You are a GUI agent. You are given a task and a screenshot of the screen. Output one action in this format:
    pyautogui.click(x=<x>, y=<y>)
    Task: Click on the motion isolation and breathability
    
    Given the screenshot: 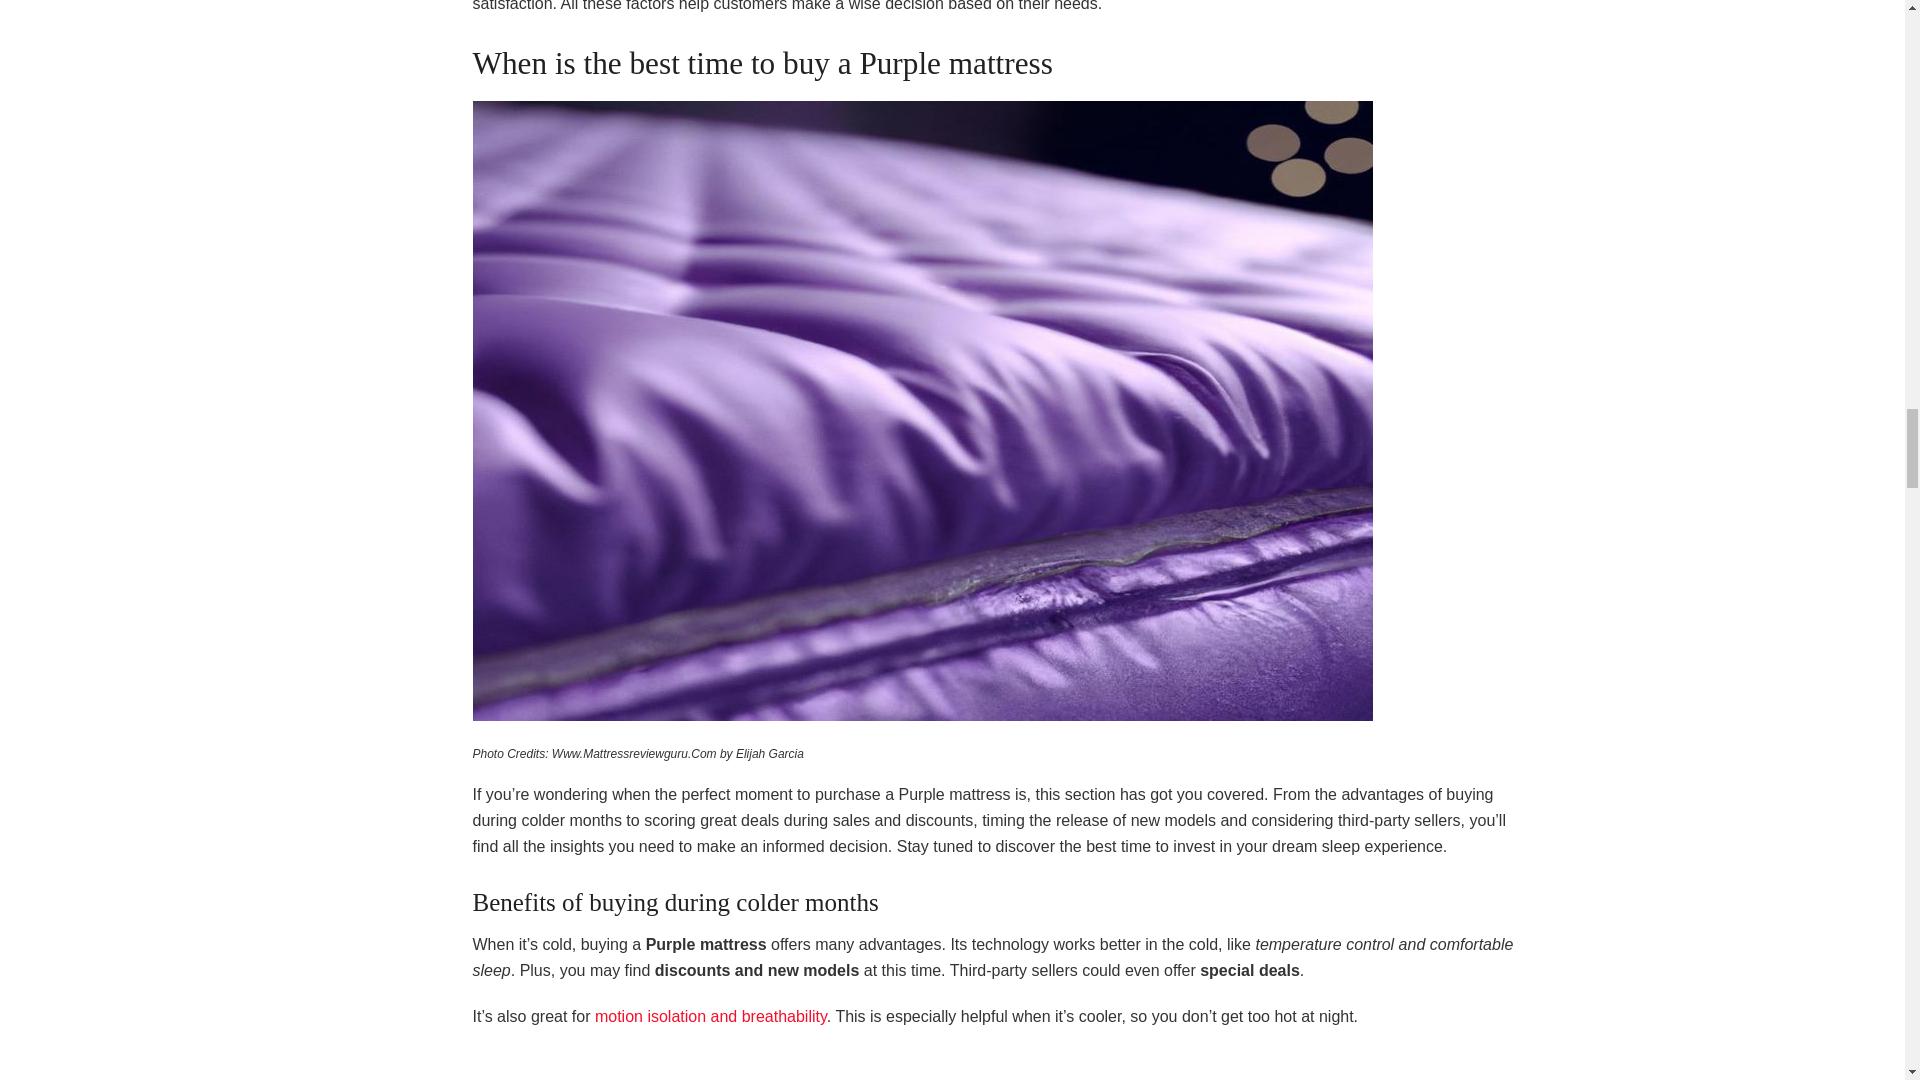 What is the action you would take?
    pyautogui.click(x=711, y=1016)
    